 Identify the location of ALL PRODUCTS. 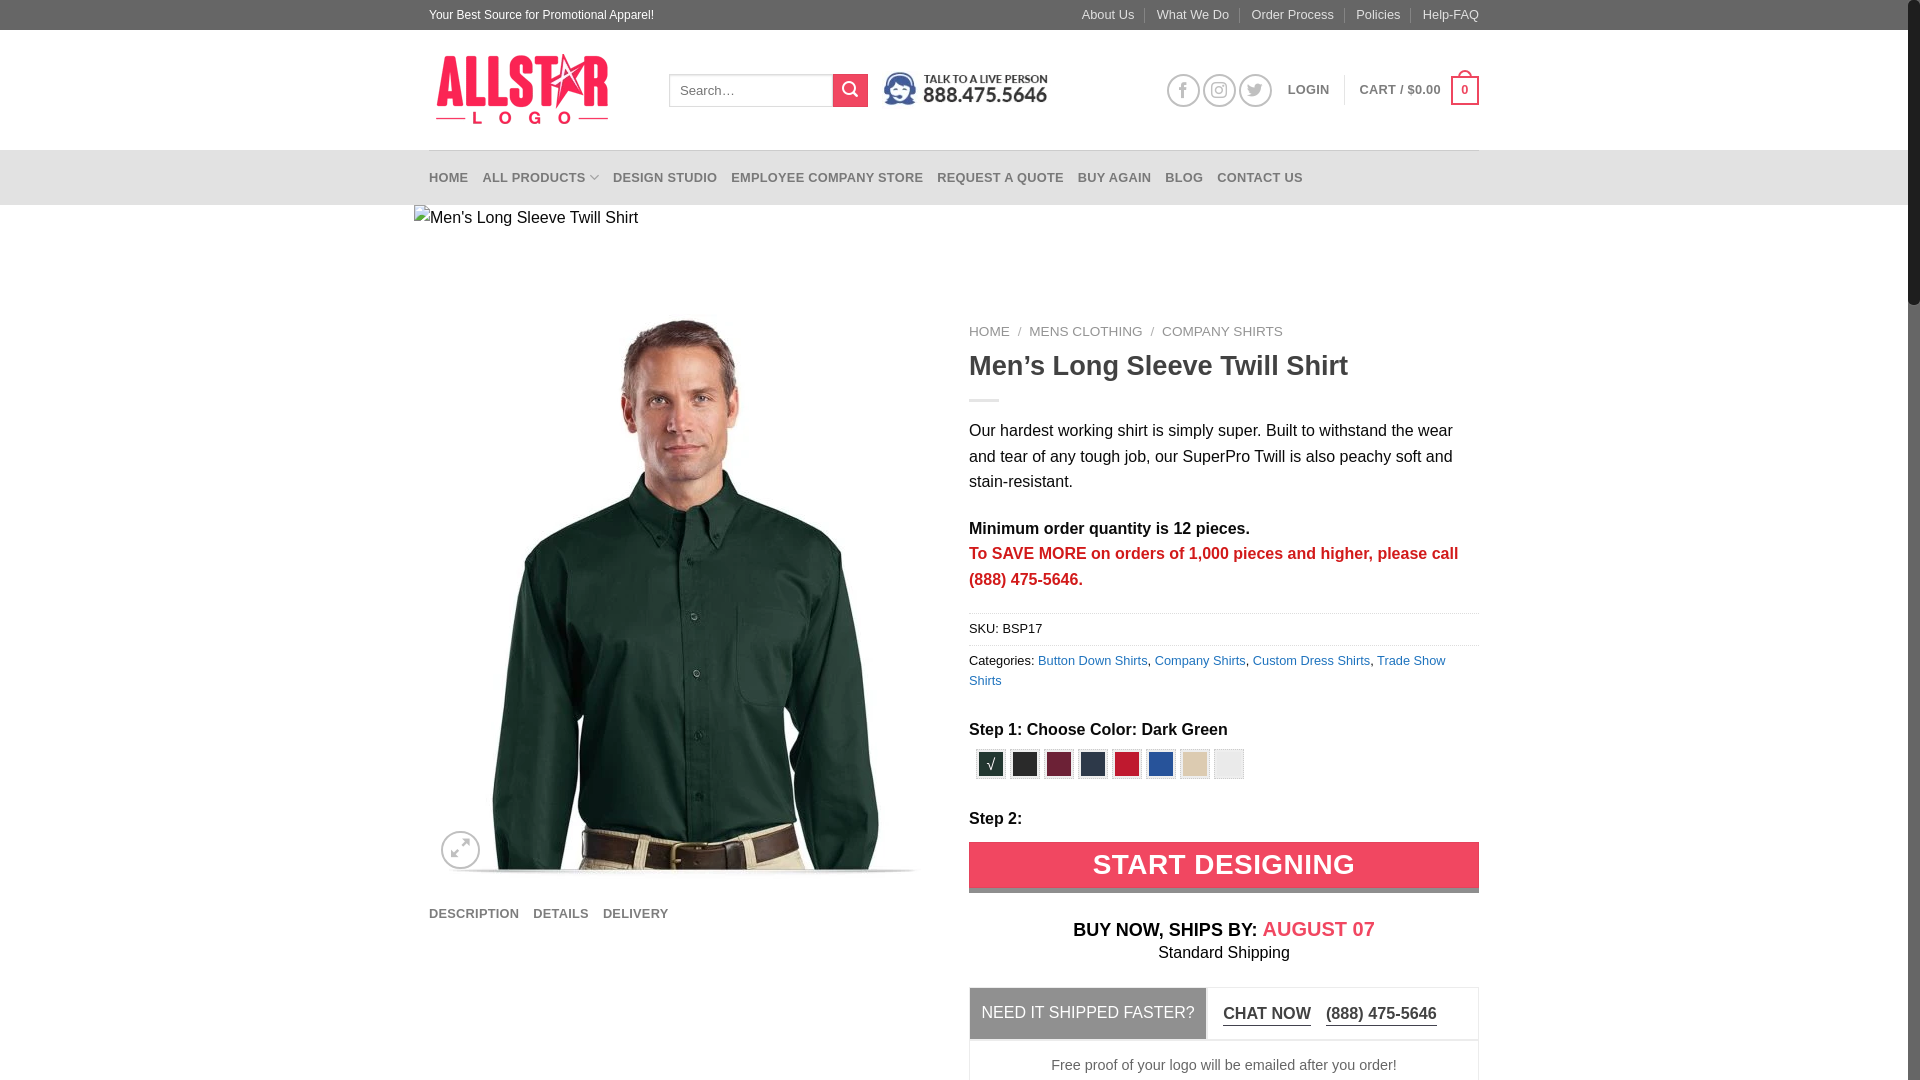
(540, 177).